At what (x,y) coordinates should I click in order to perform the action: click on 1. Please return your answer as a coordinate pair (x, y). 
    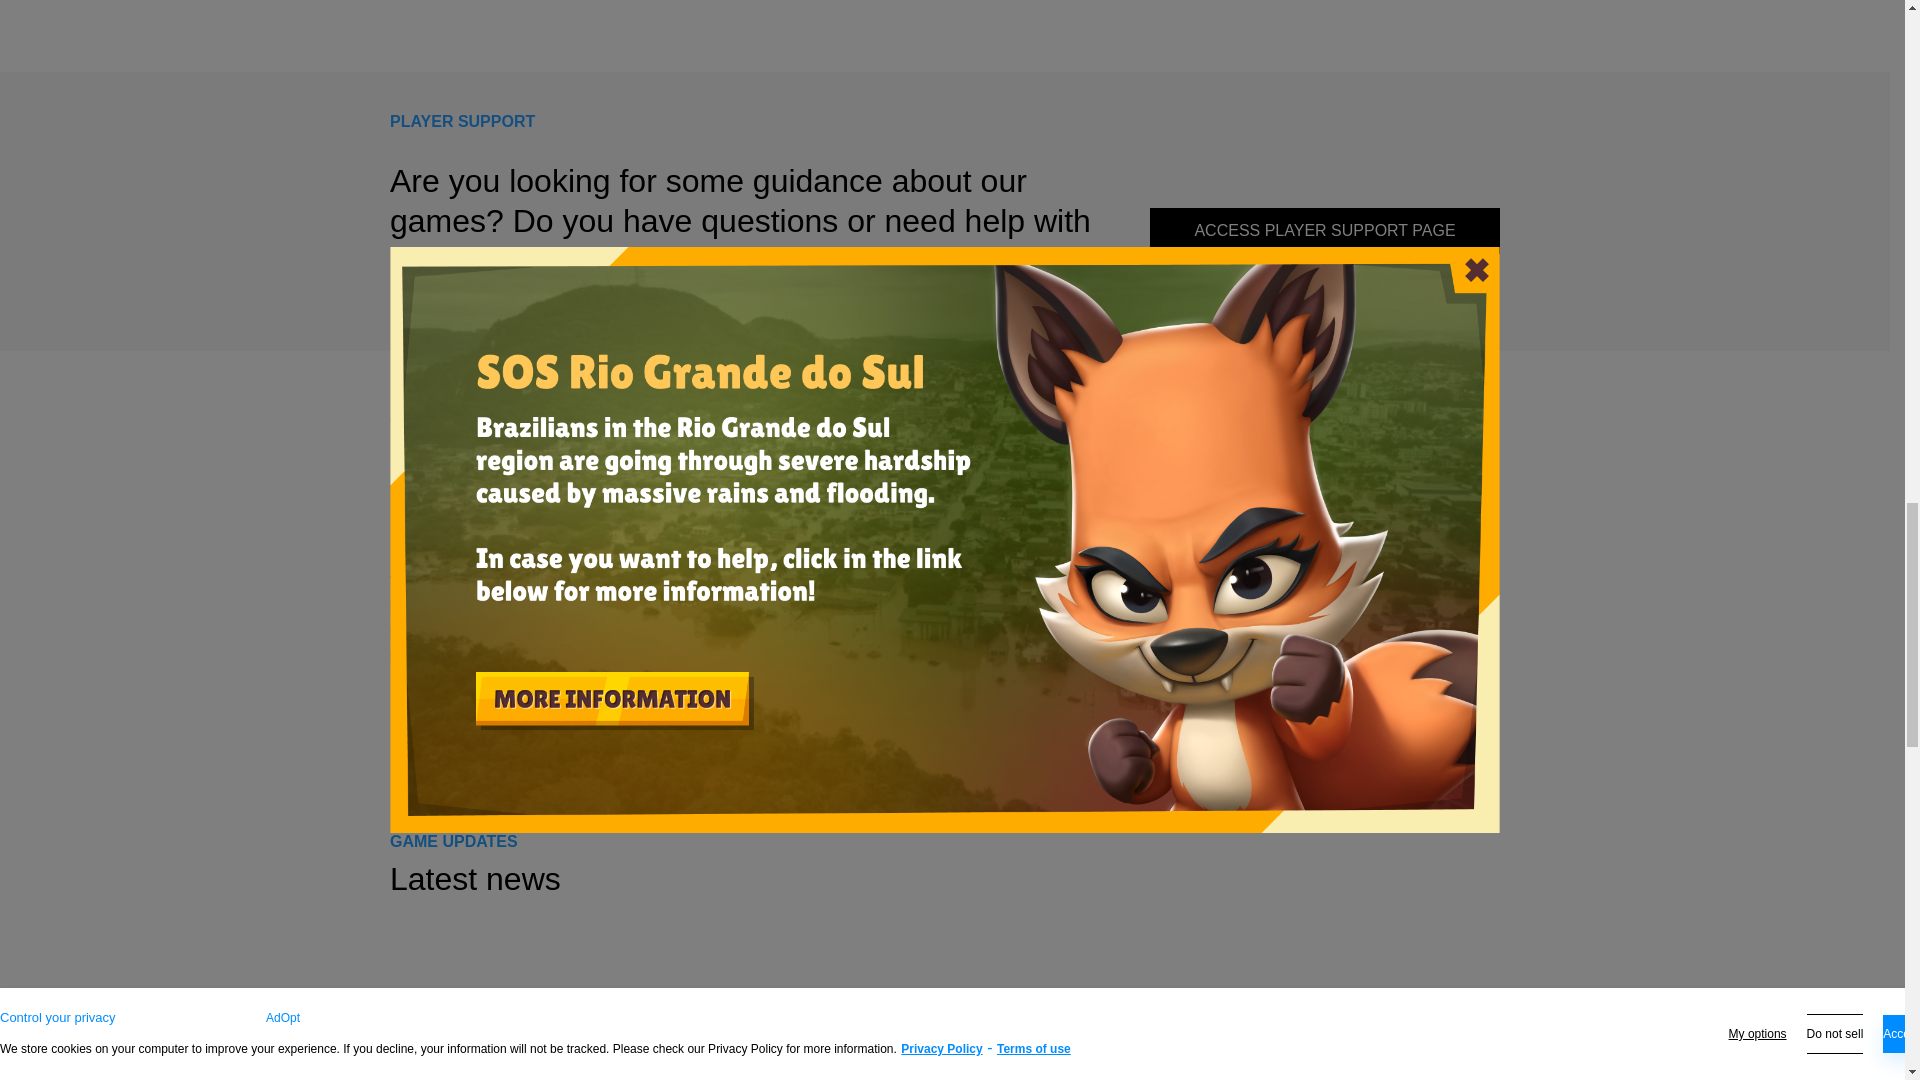
    Looking at the image, I should click on (1104, 766).